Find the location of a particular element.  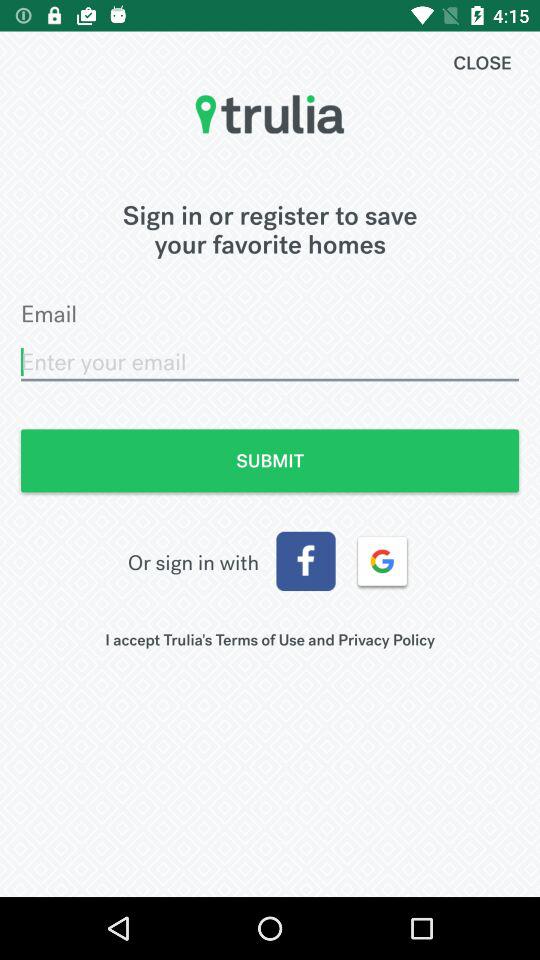

open icon next to the or sign in icon is located at coordinates (306, 561).